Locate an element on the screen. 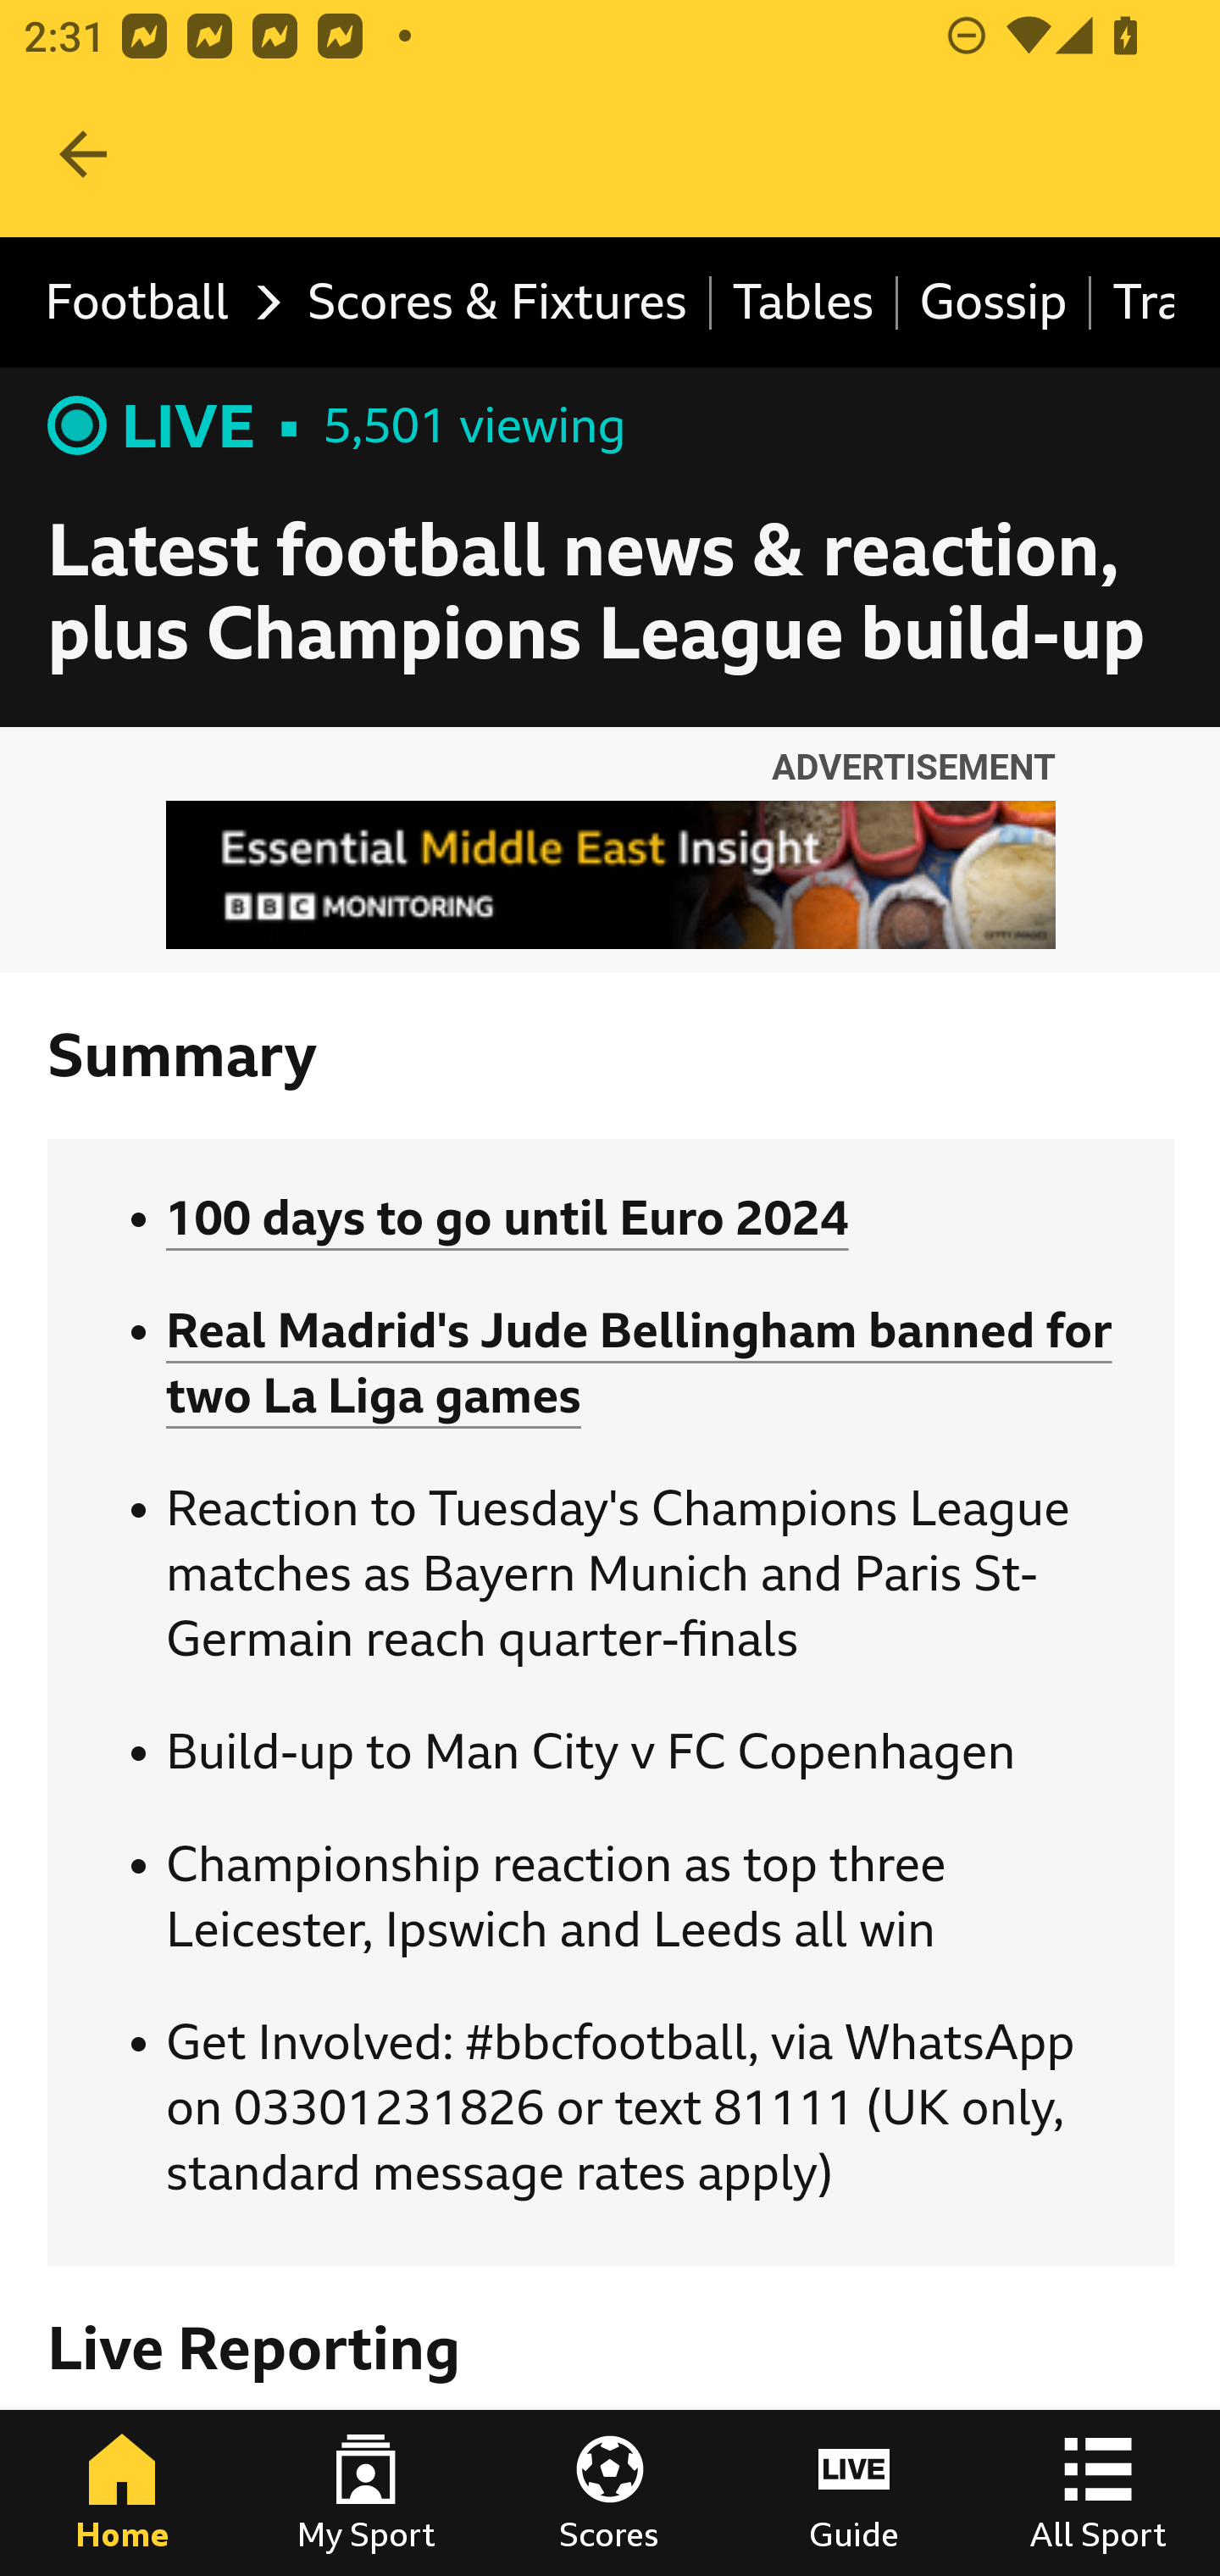 The height and width of the screenshot is (2576, 1220). Guide is located at coordinates (854, 2493).